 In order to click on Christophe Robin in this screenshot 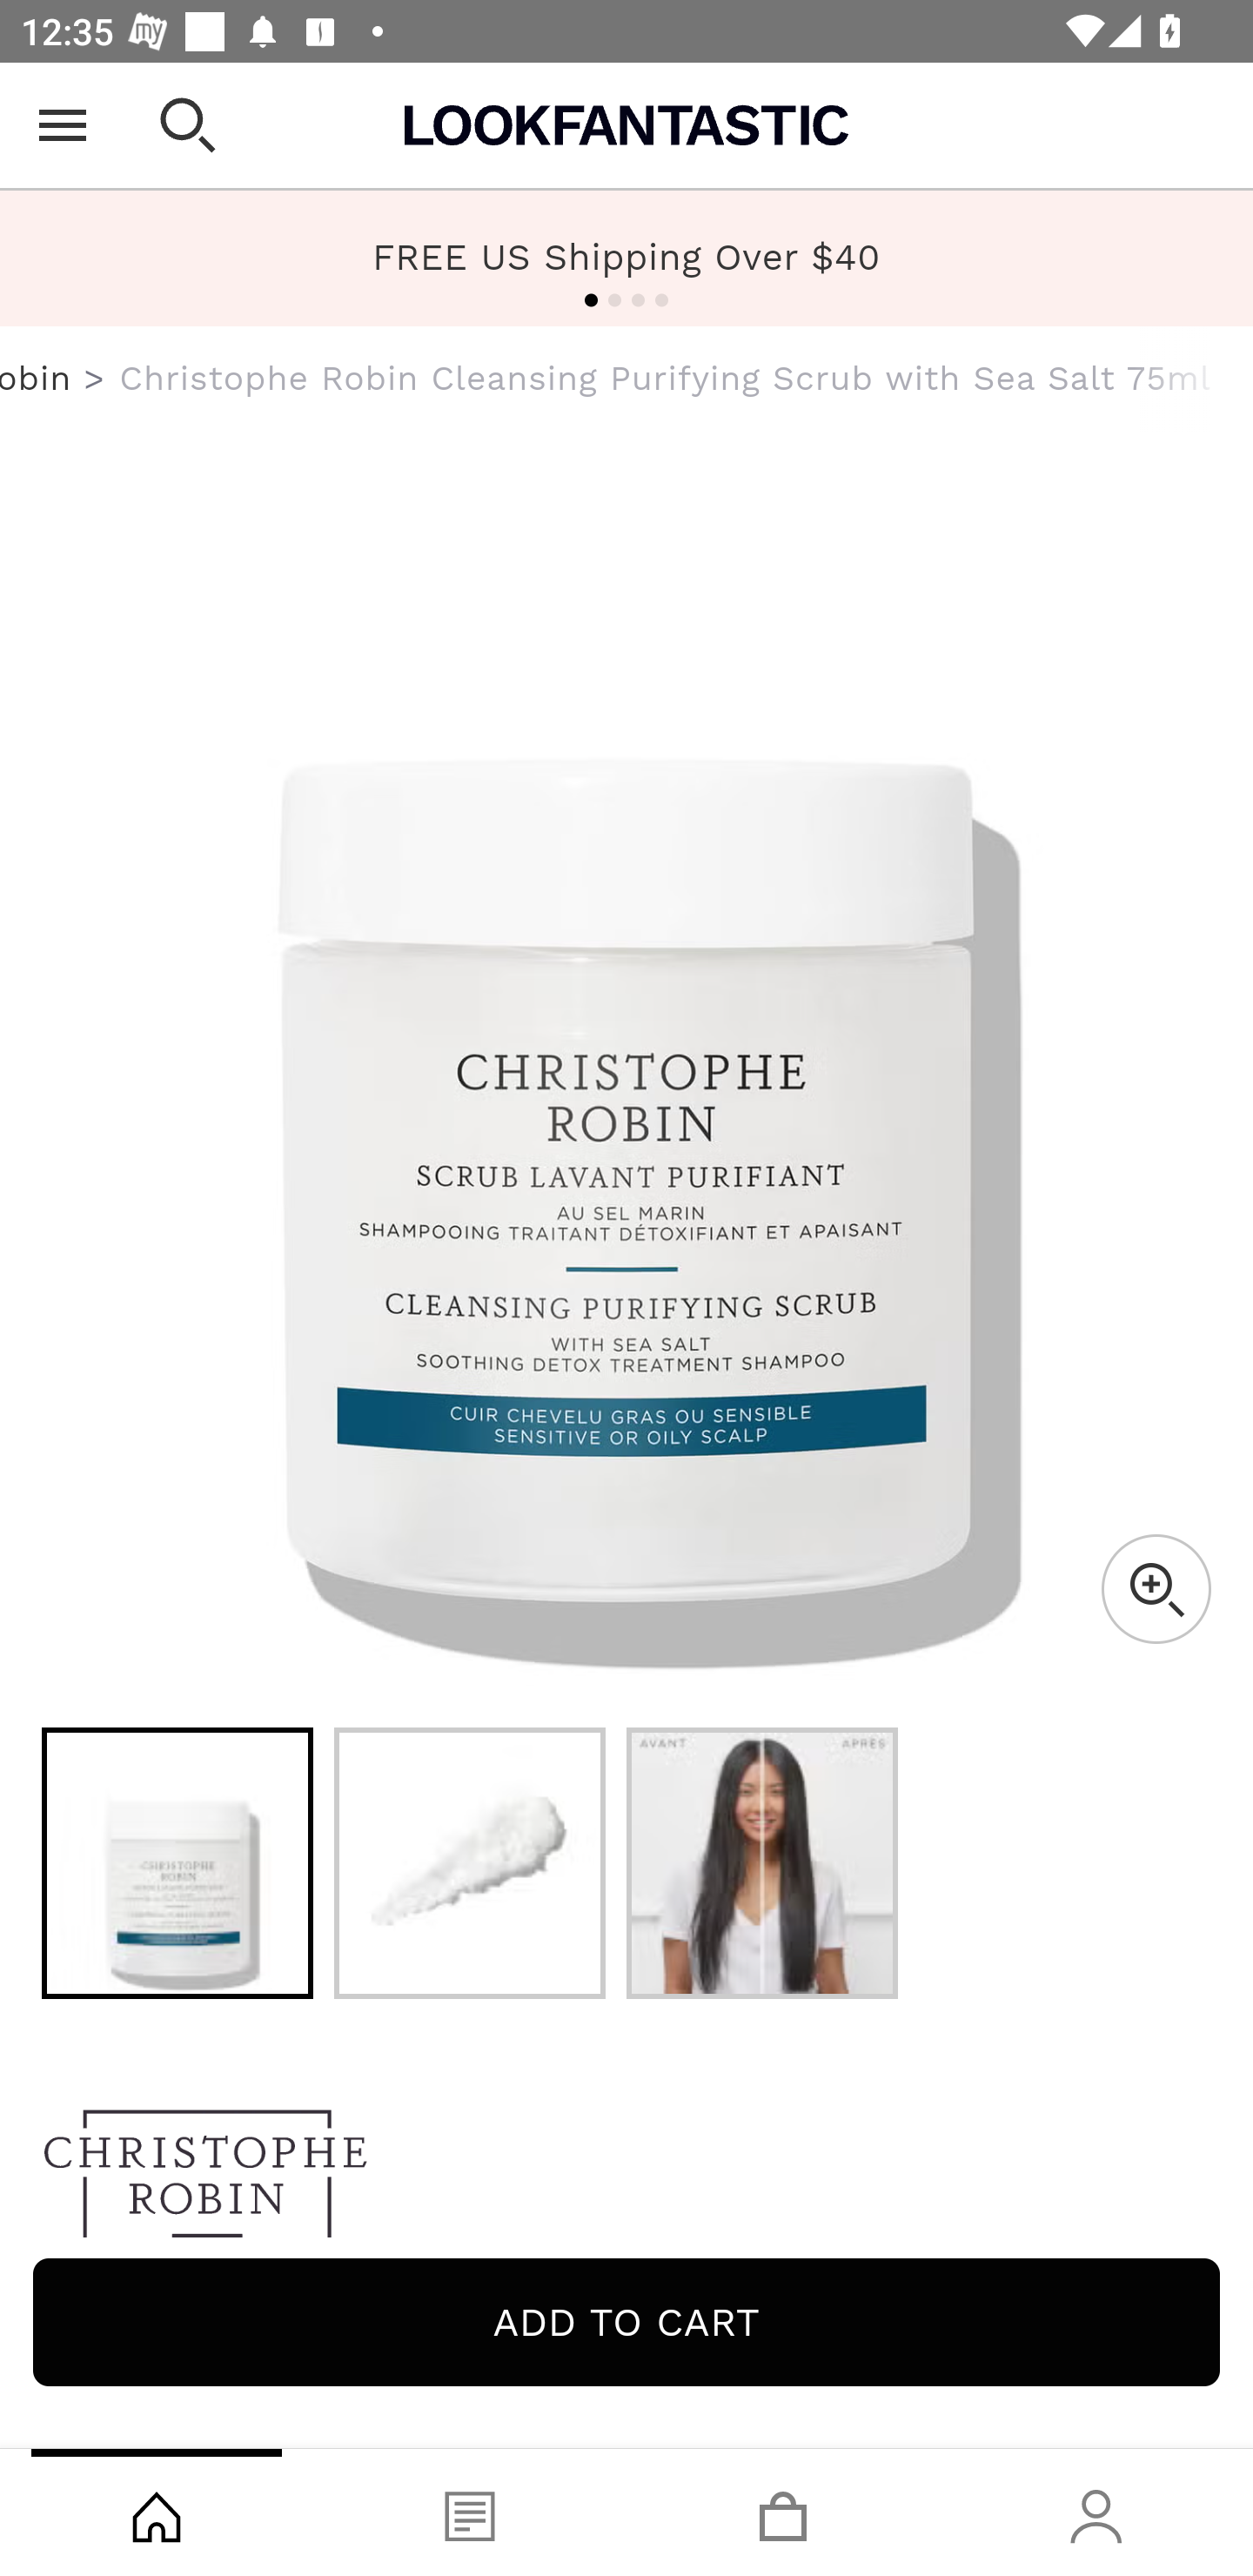, I will do `click(37, 378)`.